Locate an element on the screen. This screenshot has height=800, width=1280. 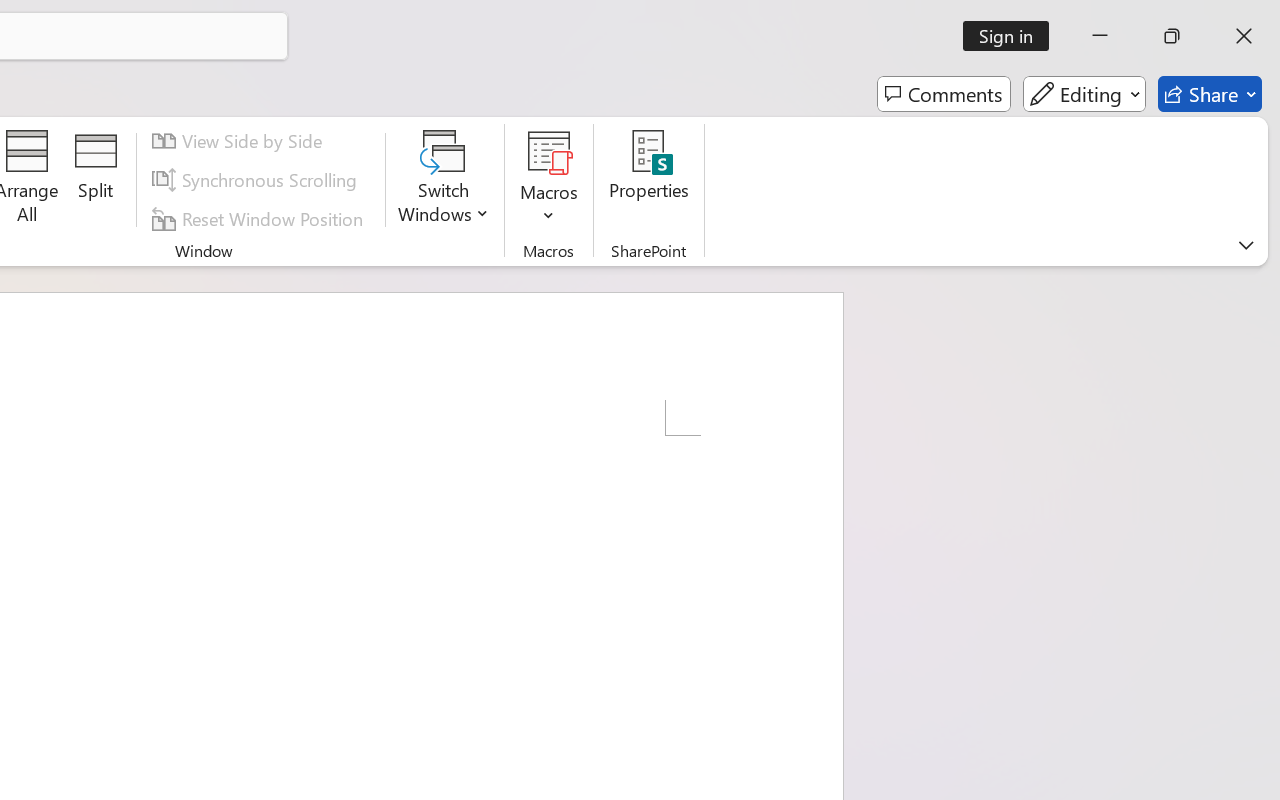
View Side by Side is located at coordinates (240, 141).